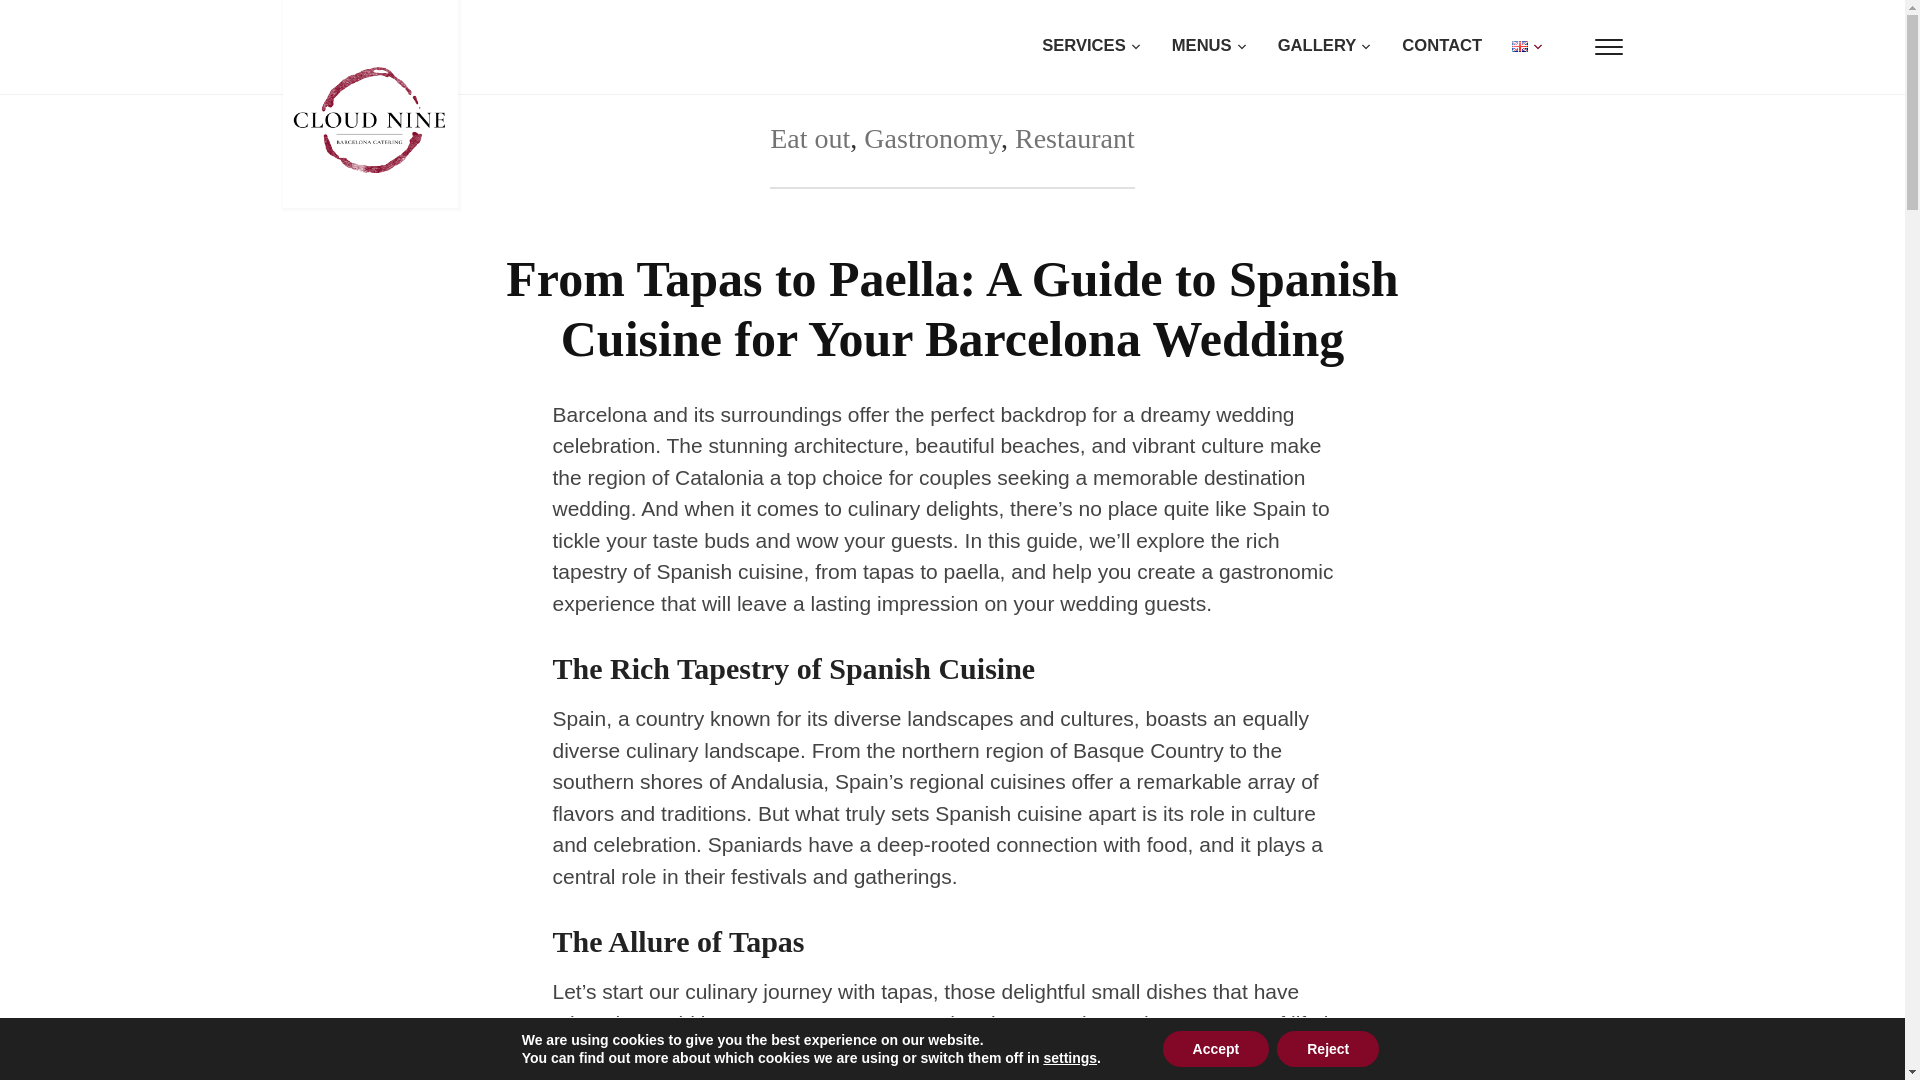 The height and width of the screenshot is (1080, 1920). What do you see at coordinates (1076, 52) in the screenshot?
I see `SERVICES` at bounding box center [1076, 52].